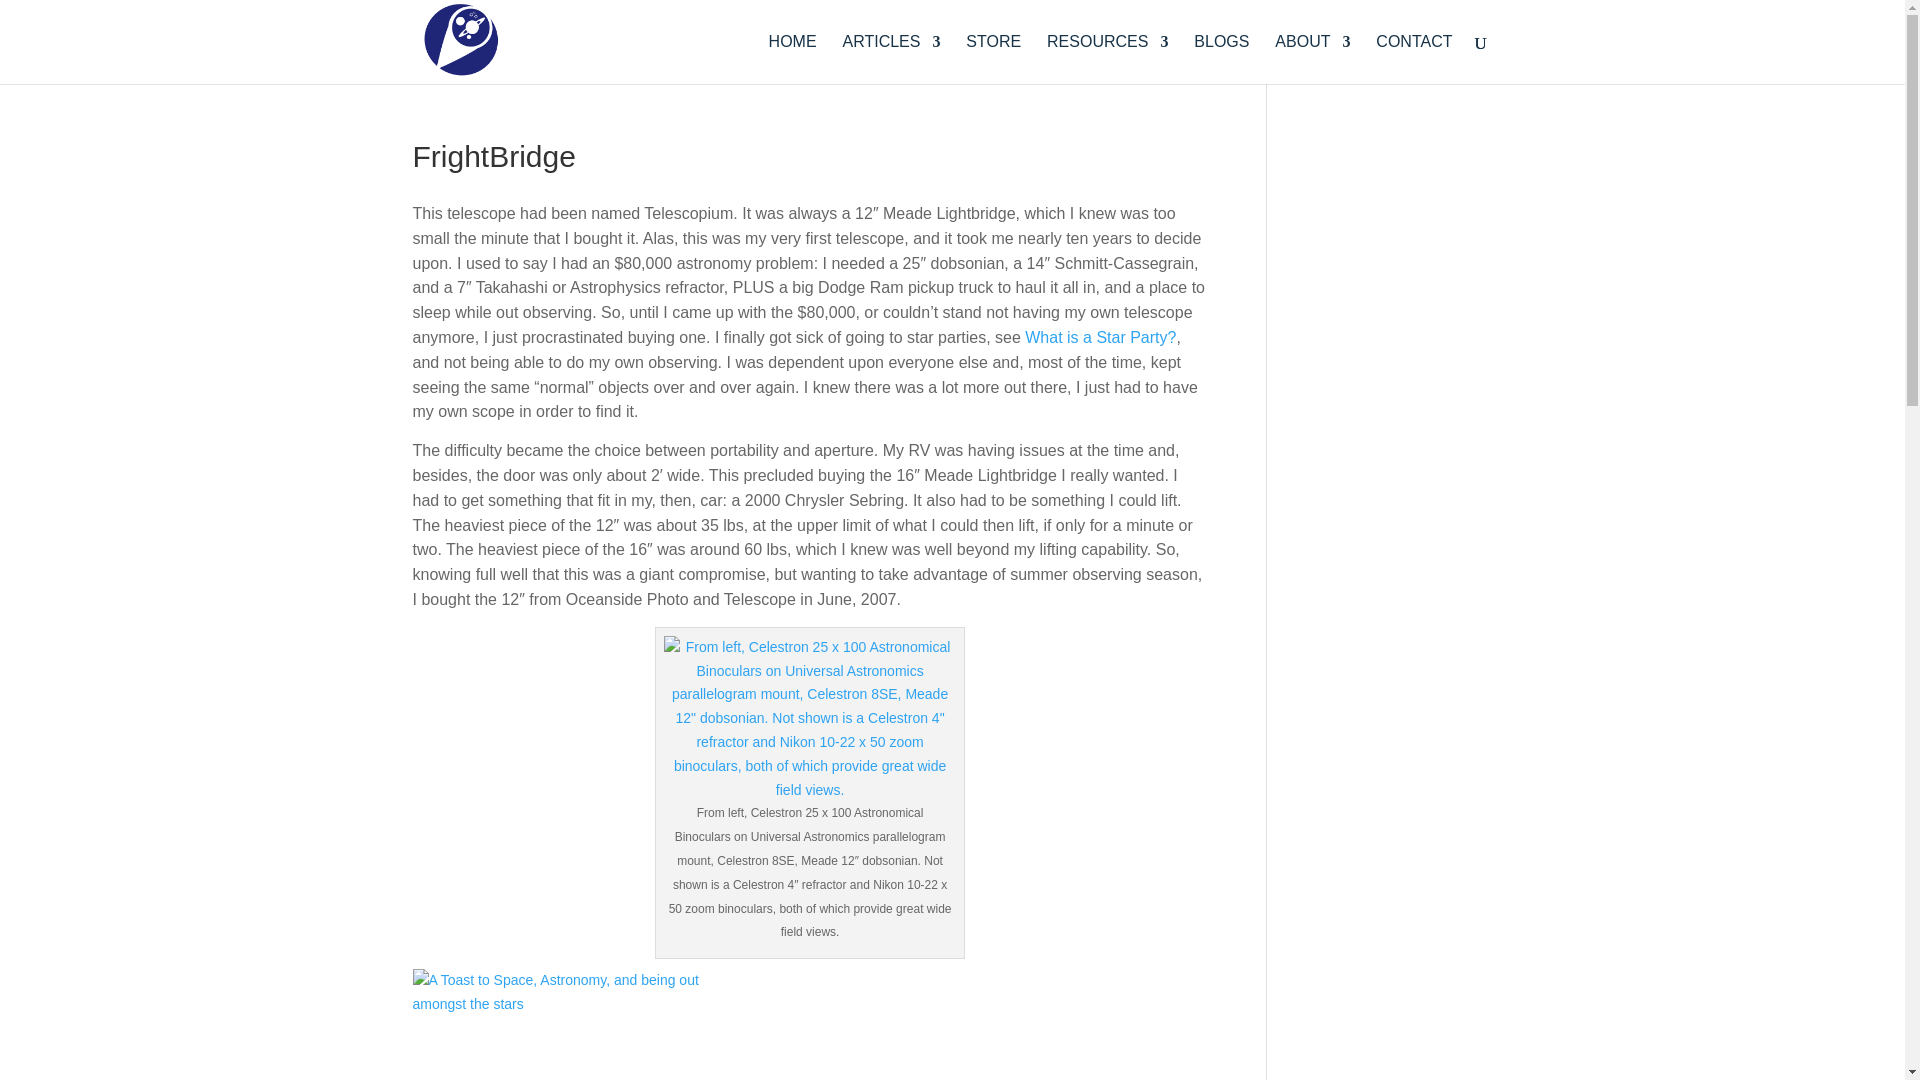 The image size is (1920, 1080). What do you see at coordinates (891, 59) in the screenshot?
I see `ARTICLES` at bounding box center [891, 59].